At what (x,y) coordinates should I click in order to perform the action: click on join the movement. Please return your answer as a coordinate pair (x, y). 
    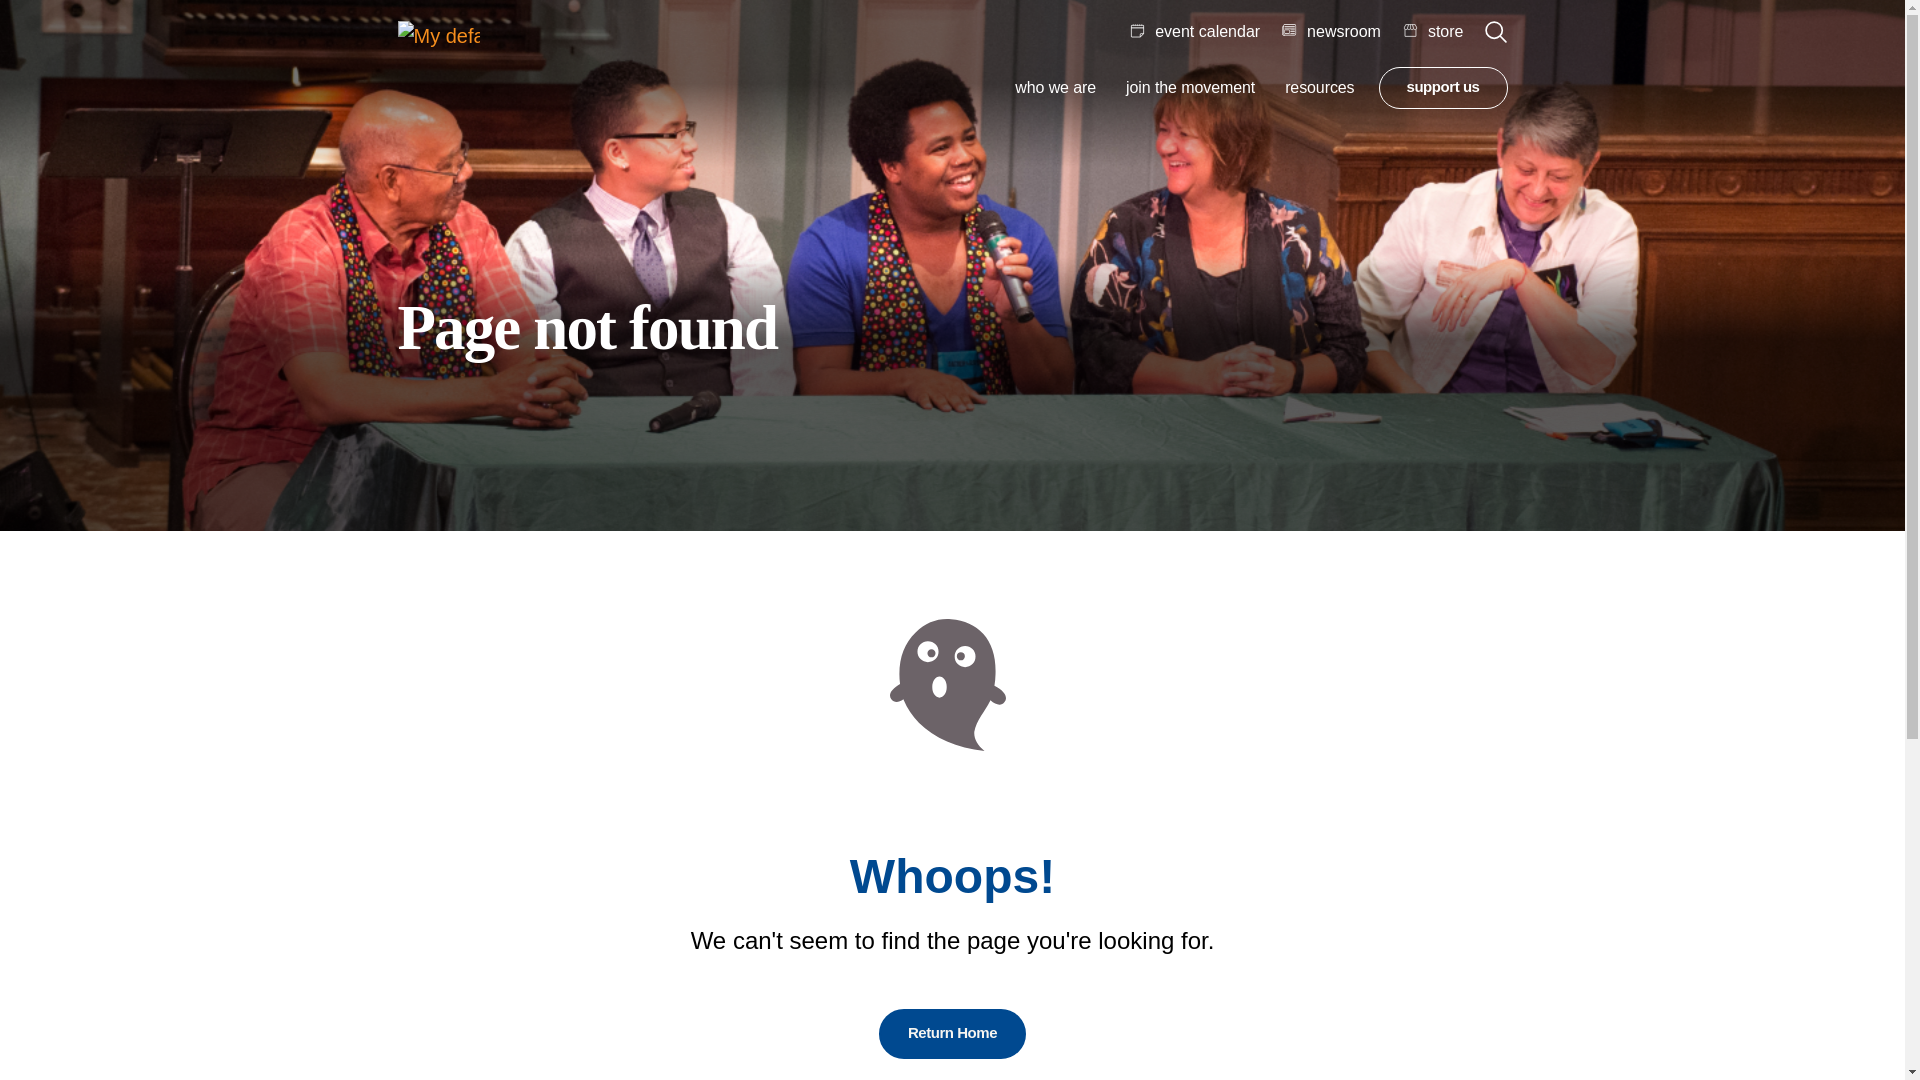
    Looking at the image, I should click on (1190, 88).